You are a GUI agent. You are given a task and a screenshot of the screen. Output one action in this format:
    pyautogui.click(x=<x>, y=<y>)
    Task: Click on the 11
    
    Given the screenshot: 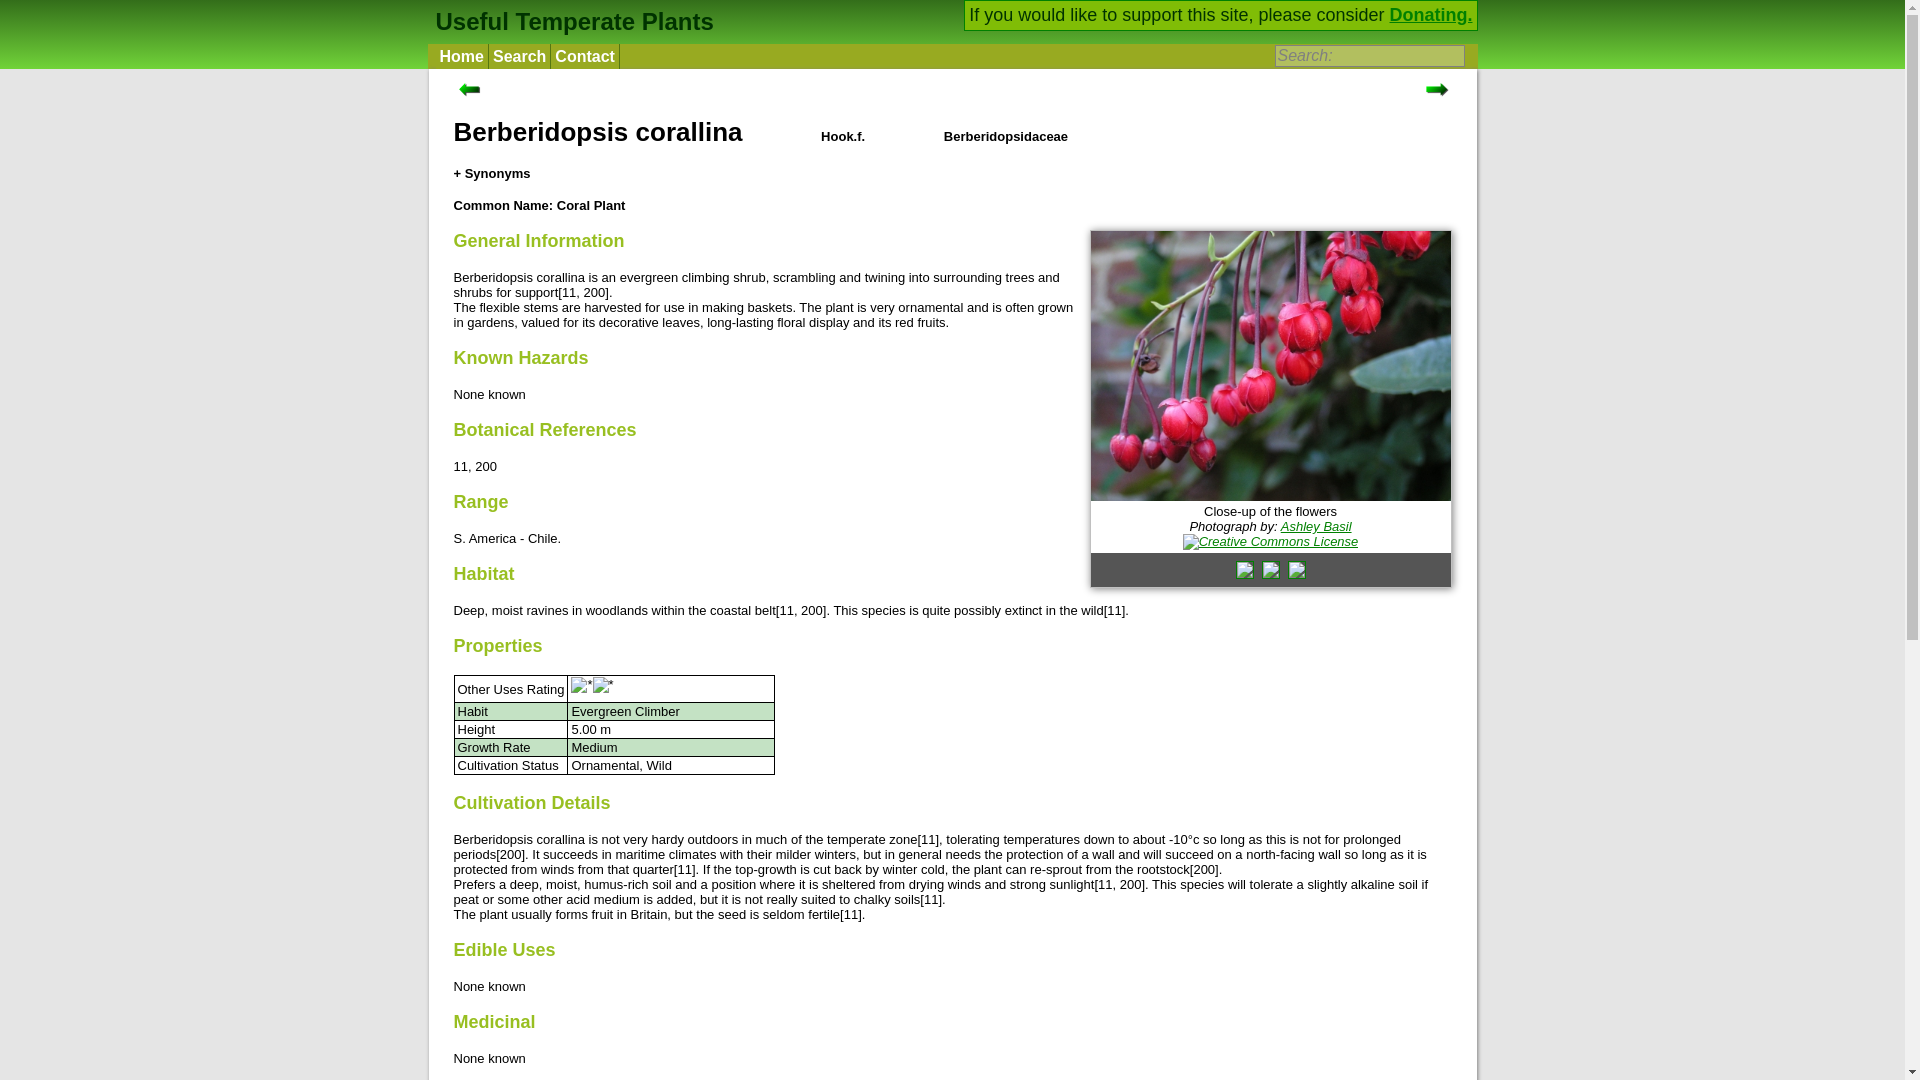 What is the action you would take?
    pyautogui.click(x=684, y=868)
    